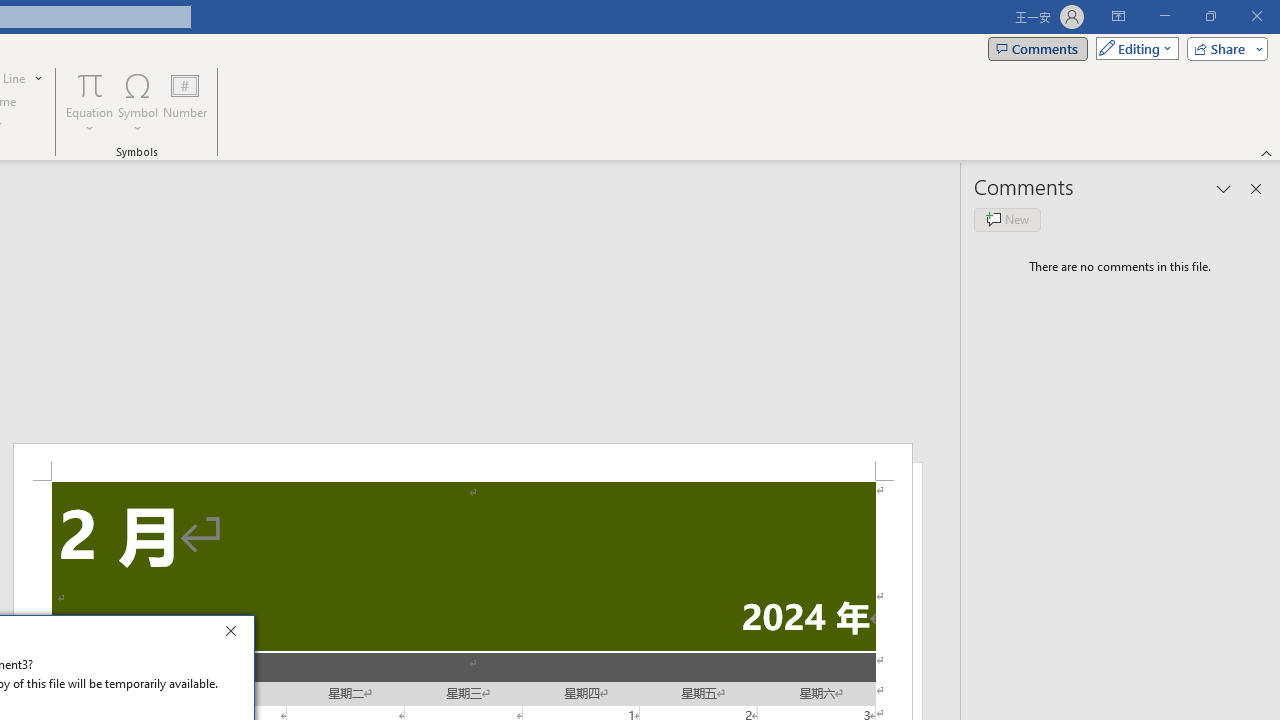  What do you see at coordinates (1267, 152) in the screenshot?
I see `Collapse the Ribbon` at bounding box center [1267, 152].